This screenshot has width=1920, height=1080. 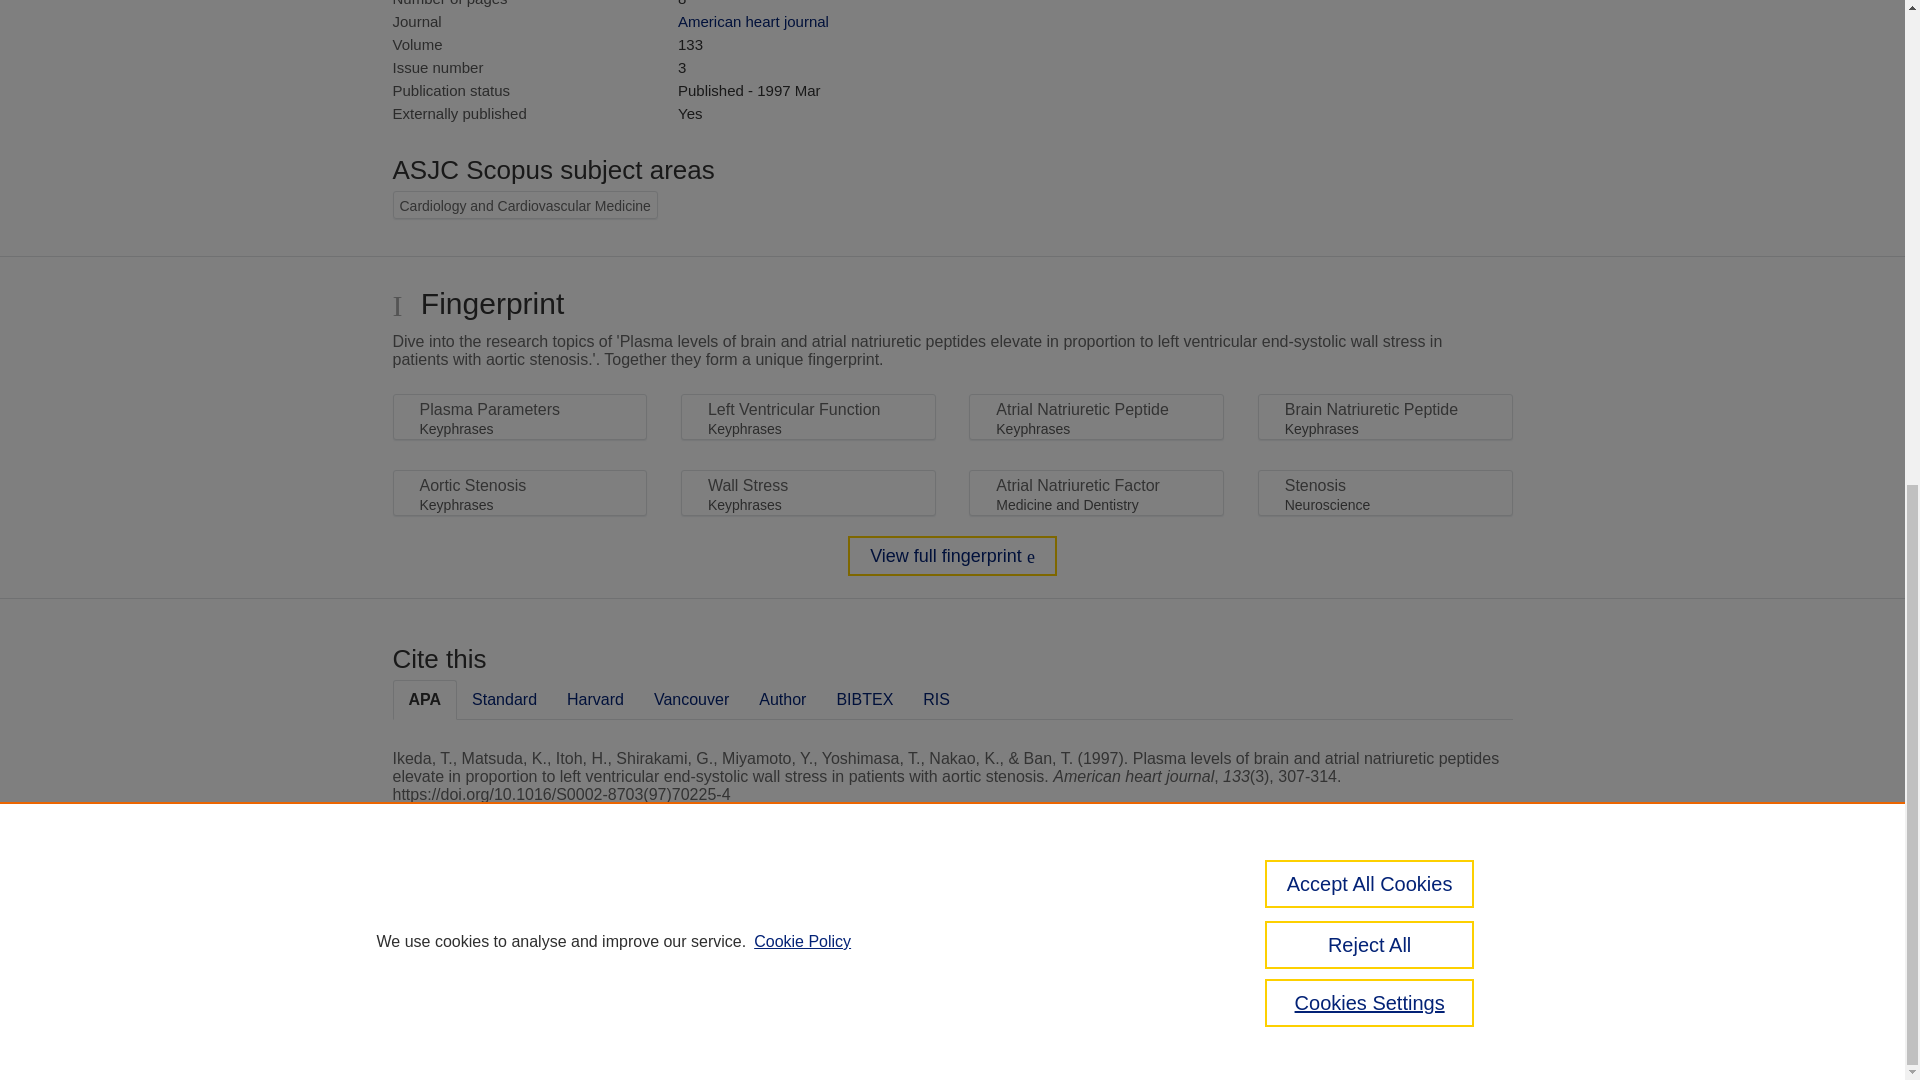 What do you see at coordinates (478, 934) in the screenshot?
I see `Pure` at bounding box center [478, 934].